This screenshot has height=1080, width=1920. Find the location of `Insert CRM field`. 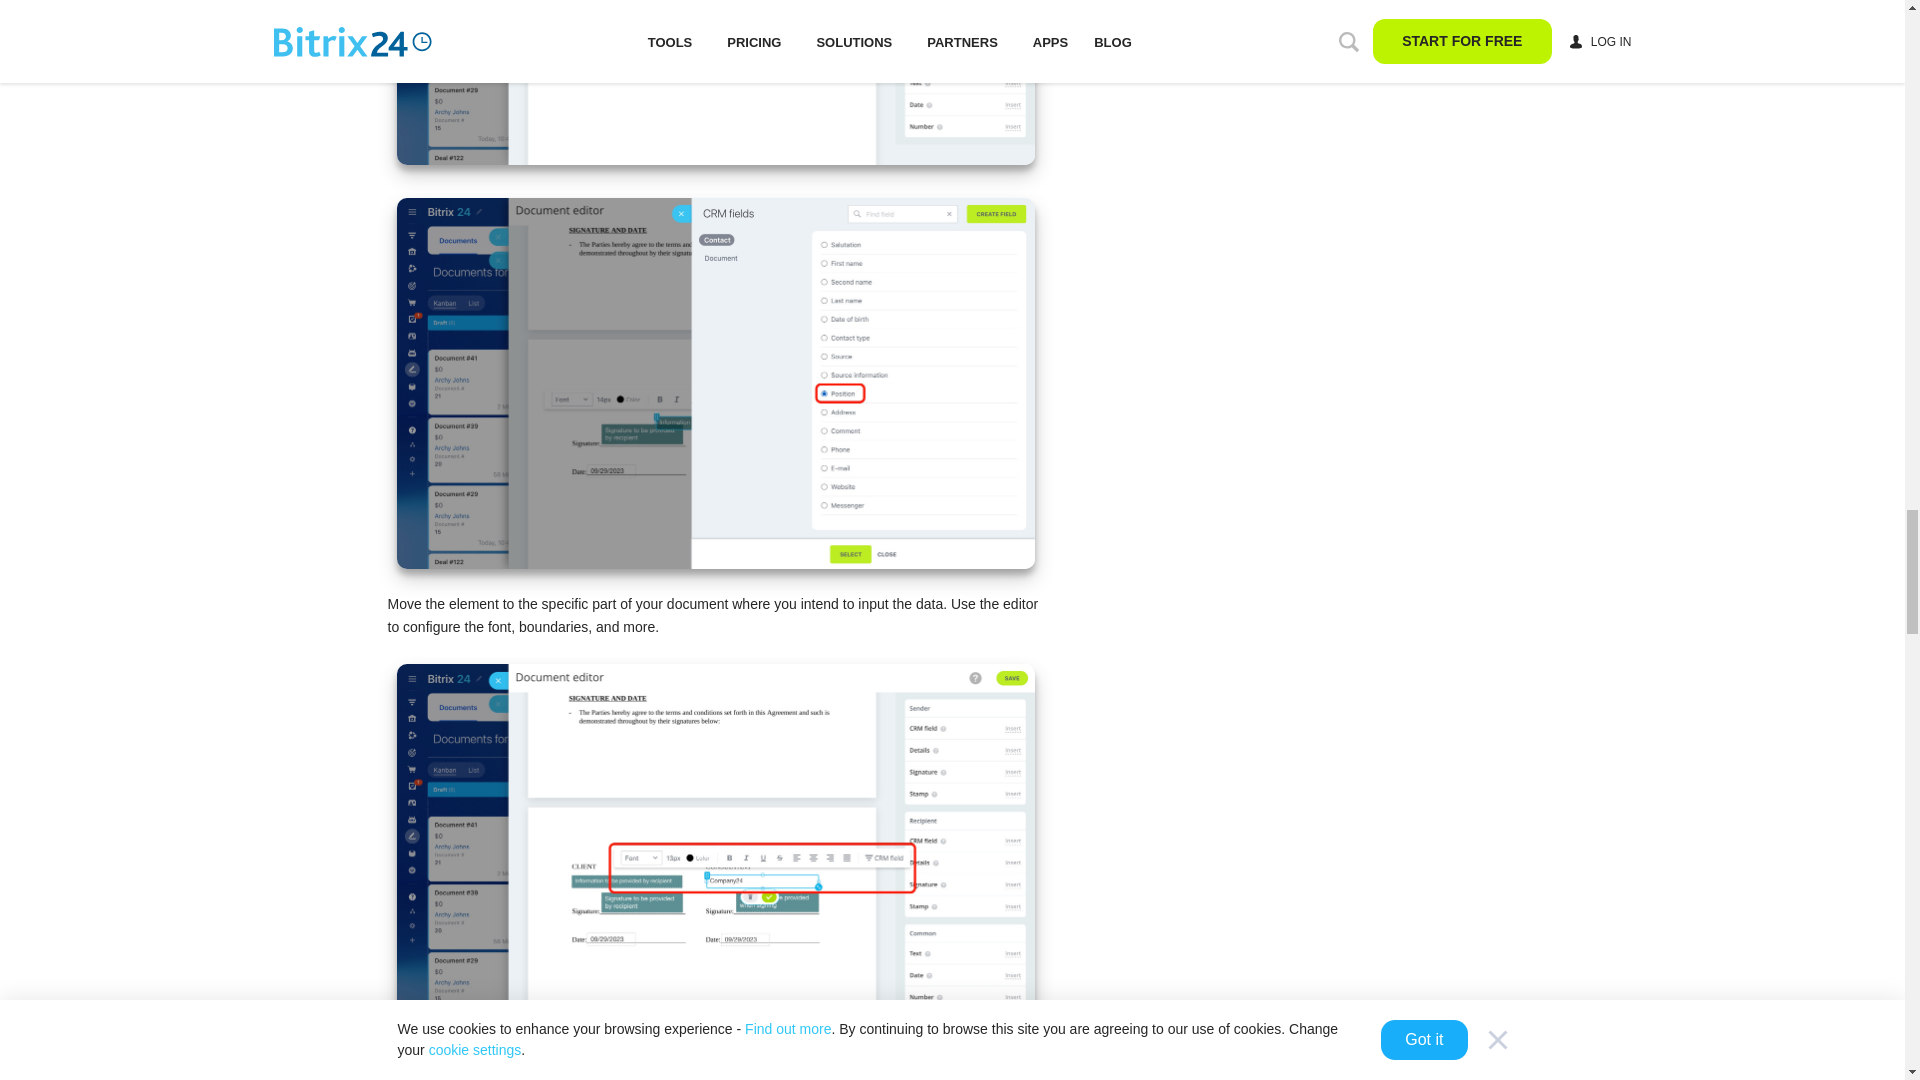

Insert CRM field is located at coordinates (714, 82).